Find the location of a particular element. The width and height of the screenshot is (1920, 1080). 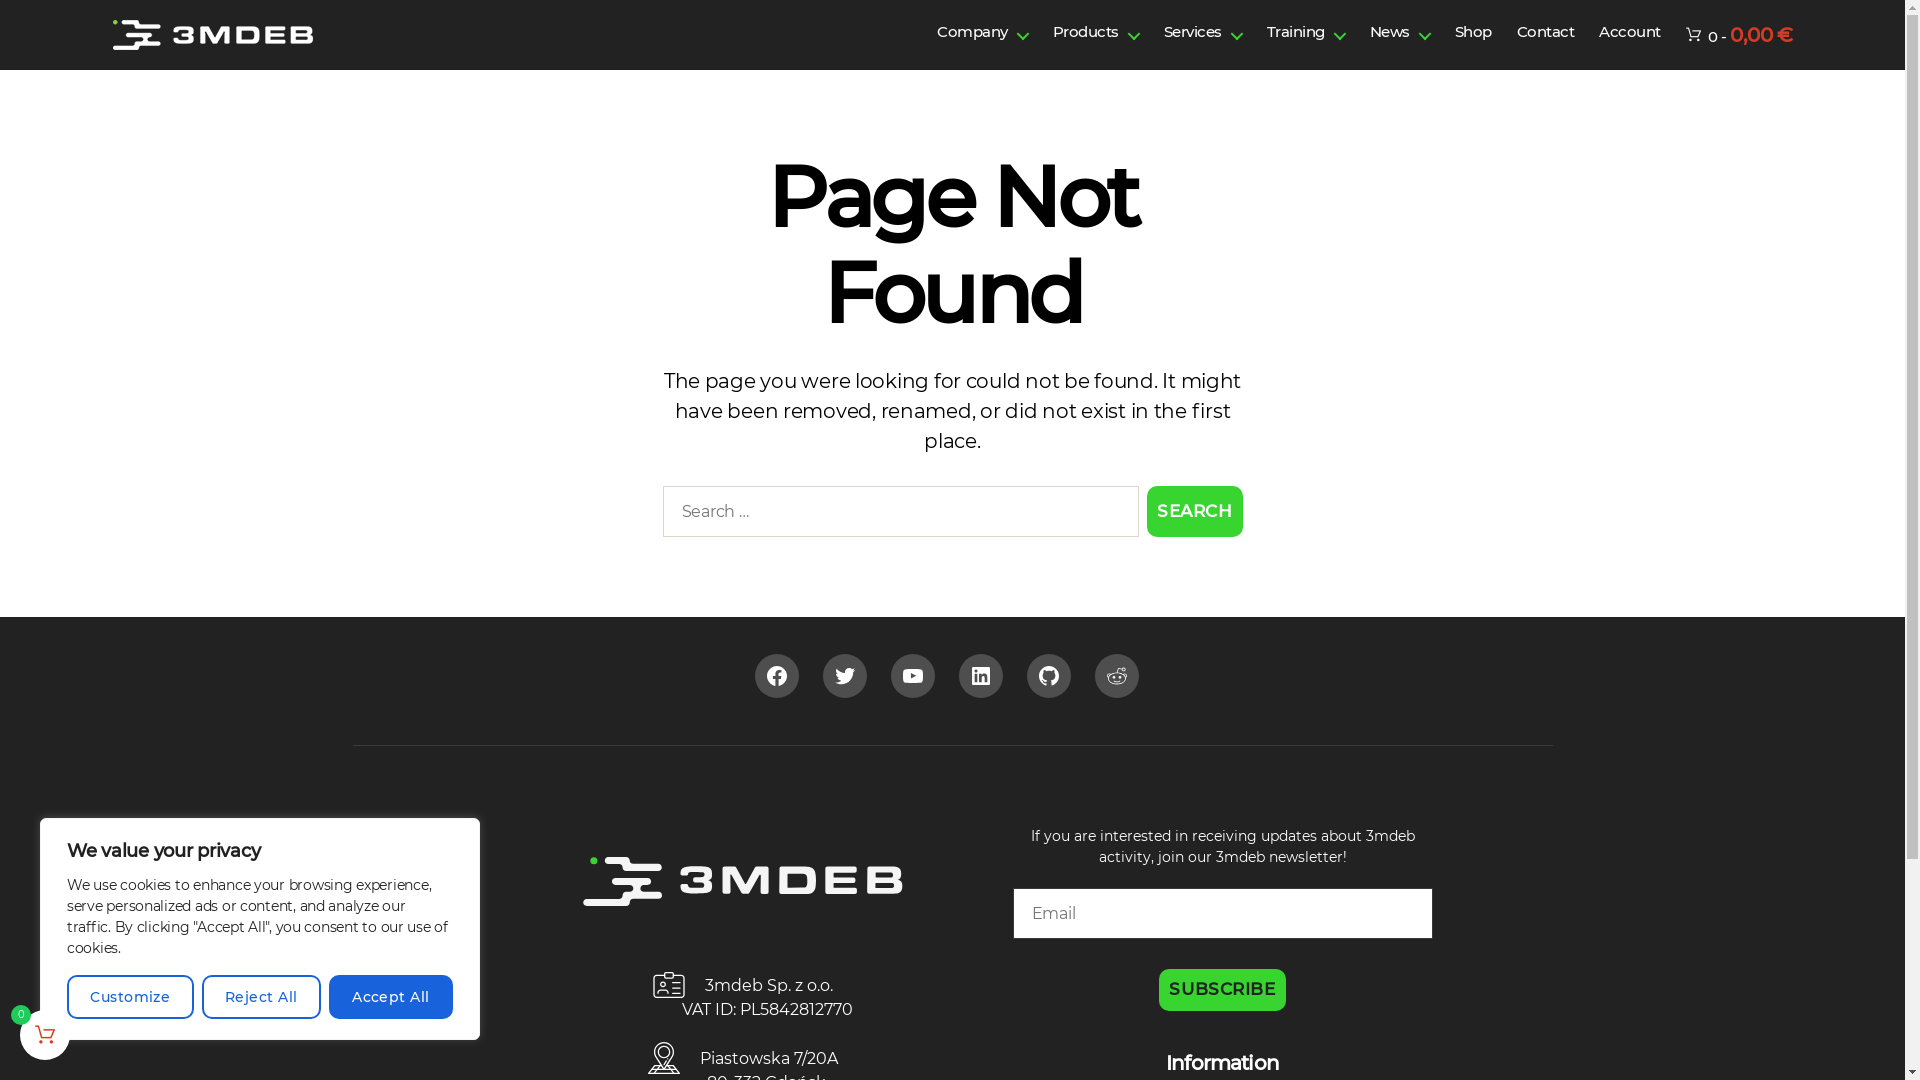

SUBSCRIBE is located at coordinates (1222, 990).